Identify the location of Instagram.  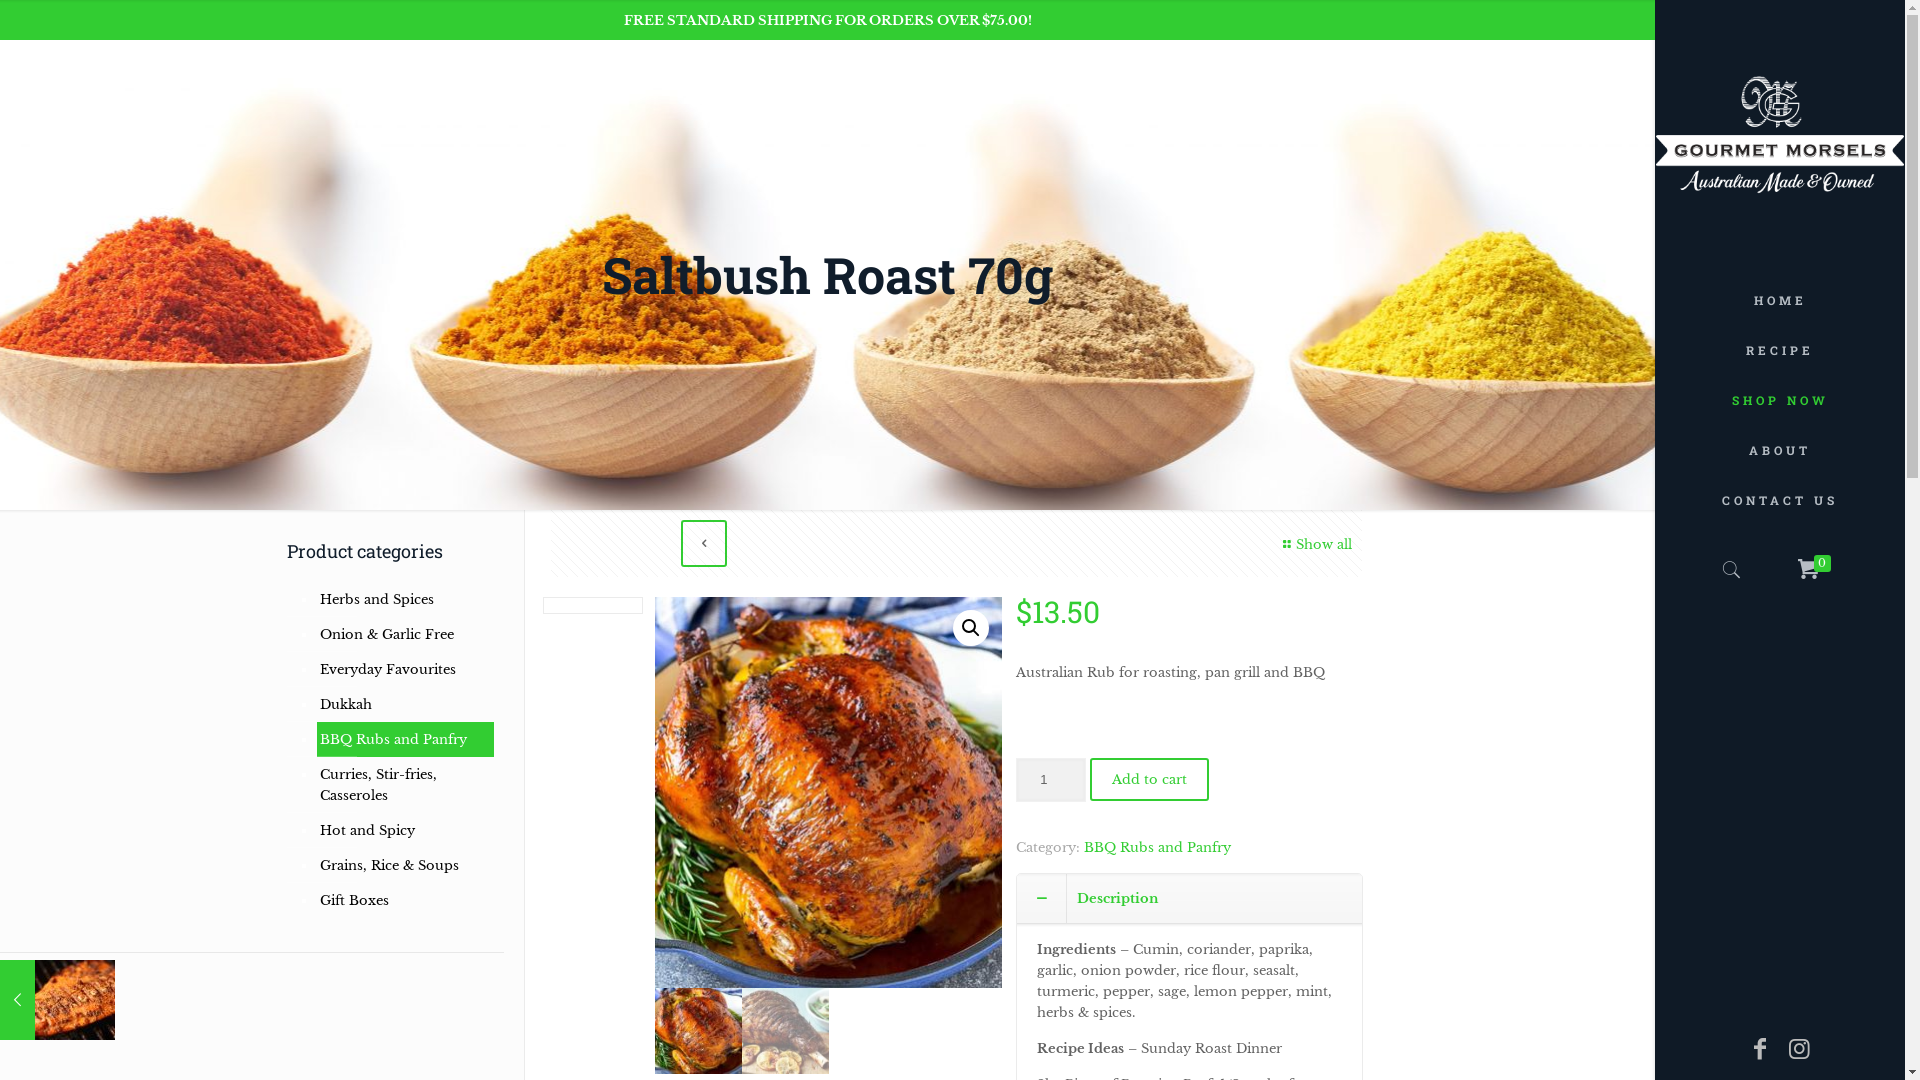
(1800, 1048).